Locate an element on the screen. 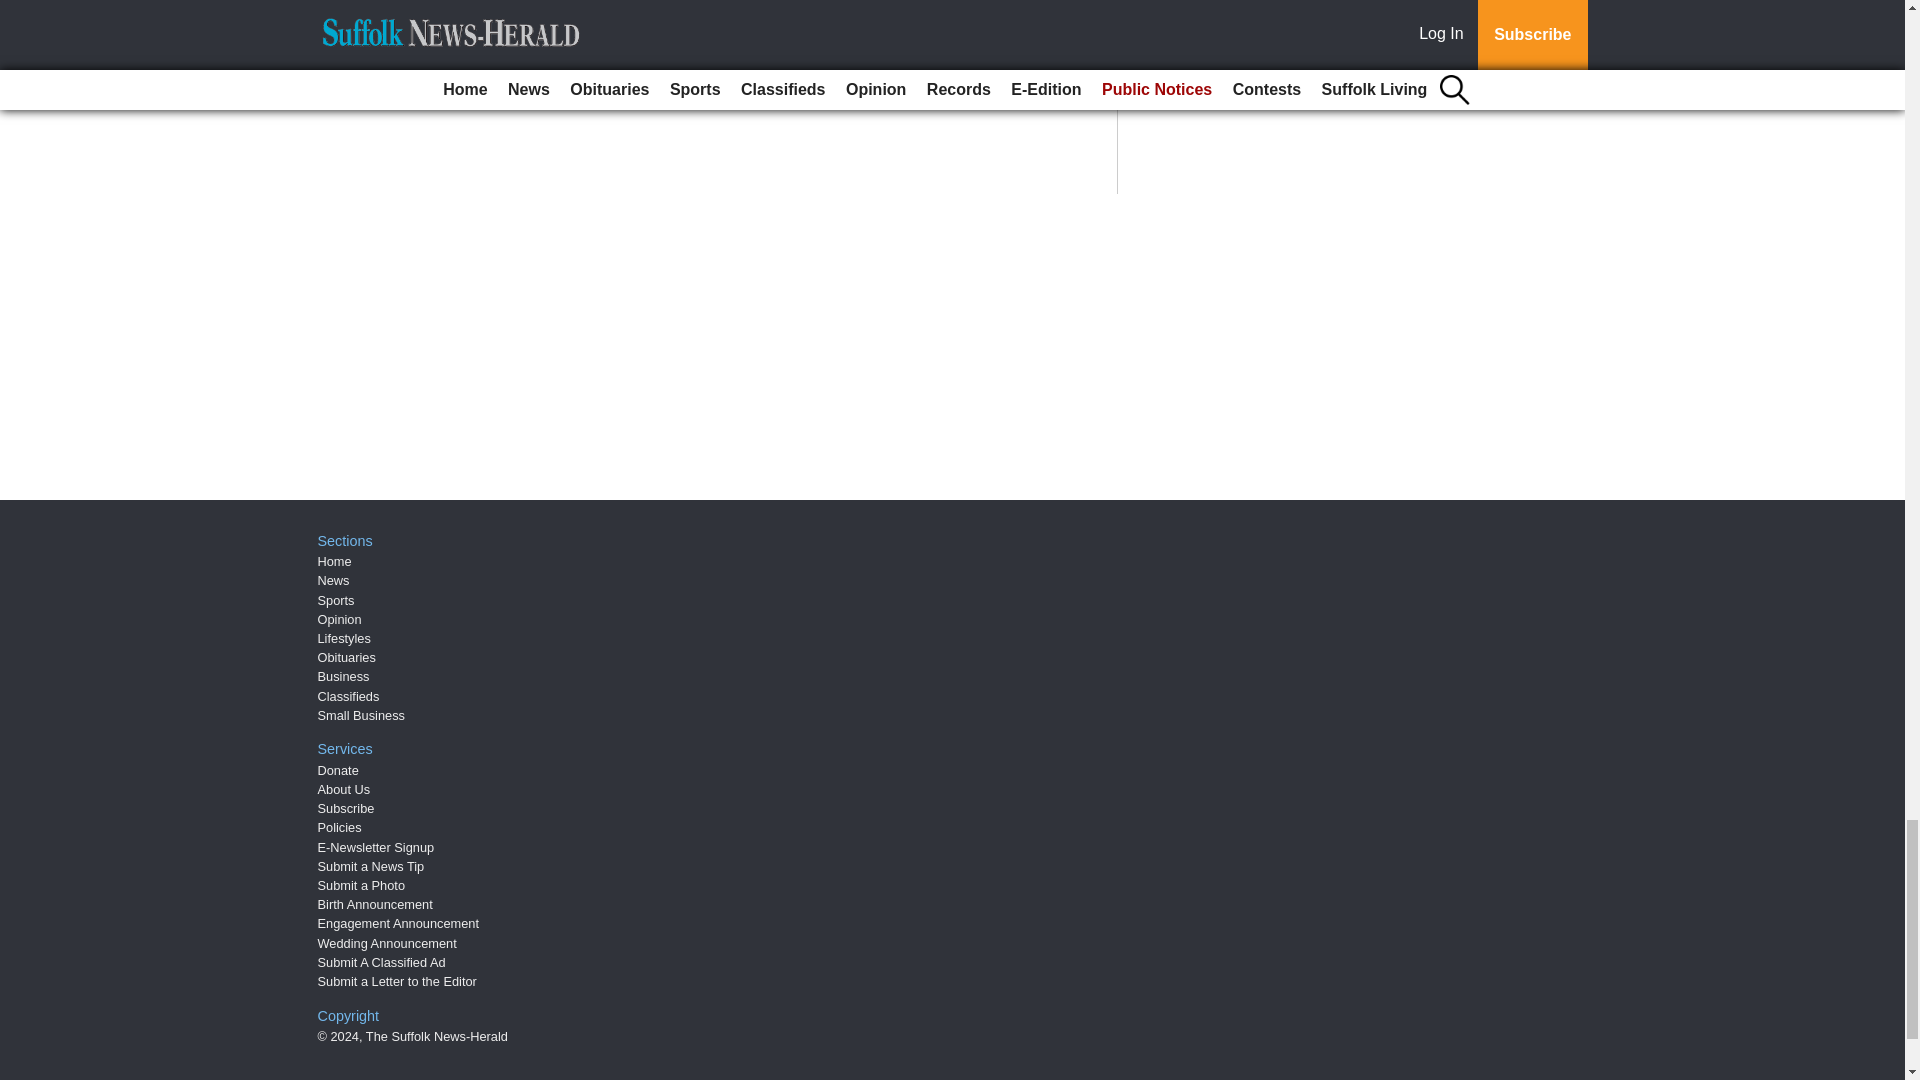 Image resolution: width=1920 pixels, height=1080 pixels. Sports is located at coordinates (336, 600).